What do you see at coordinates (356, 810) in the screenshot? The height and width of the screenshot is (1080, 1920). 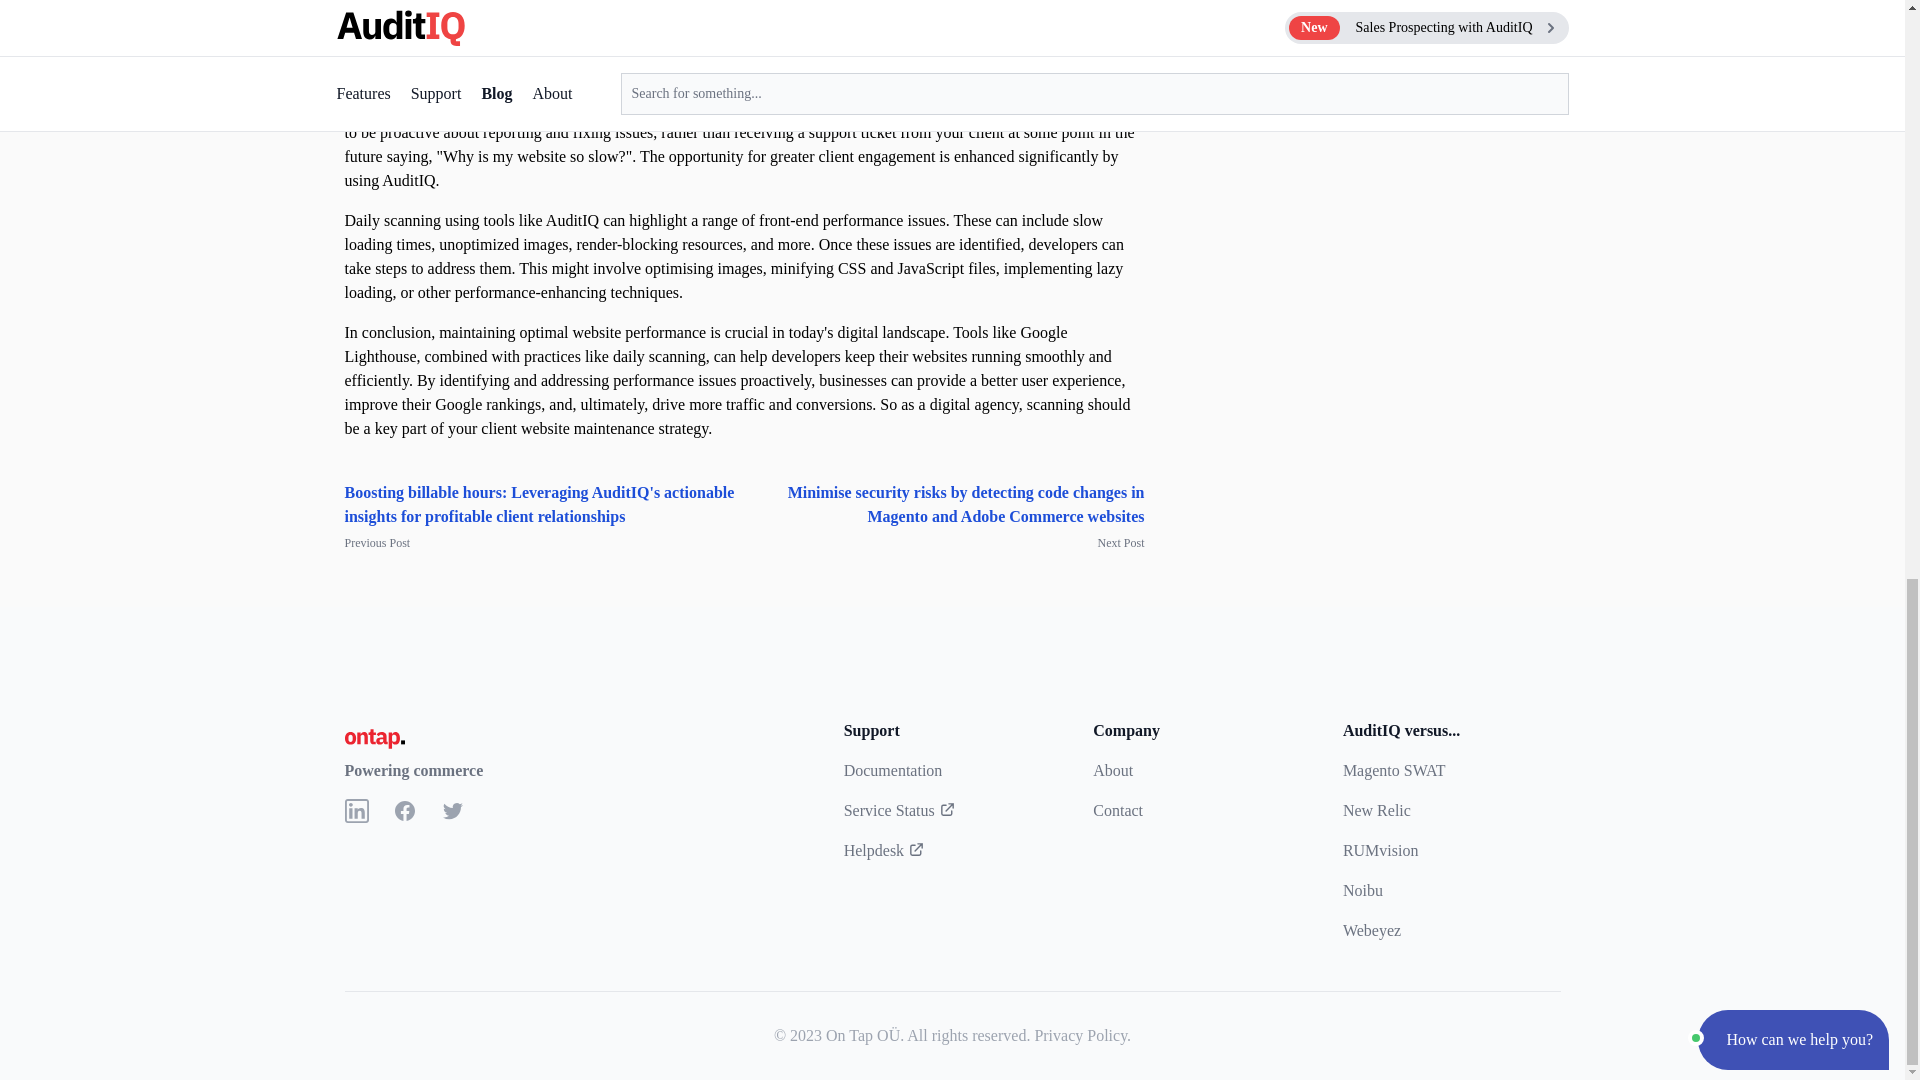 I see `LinkedIn` at bounding box center [356, 810].